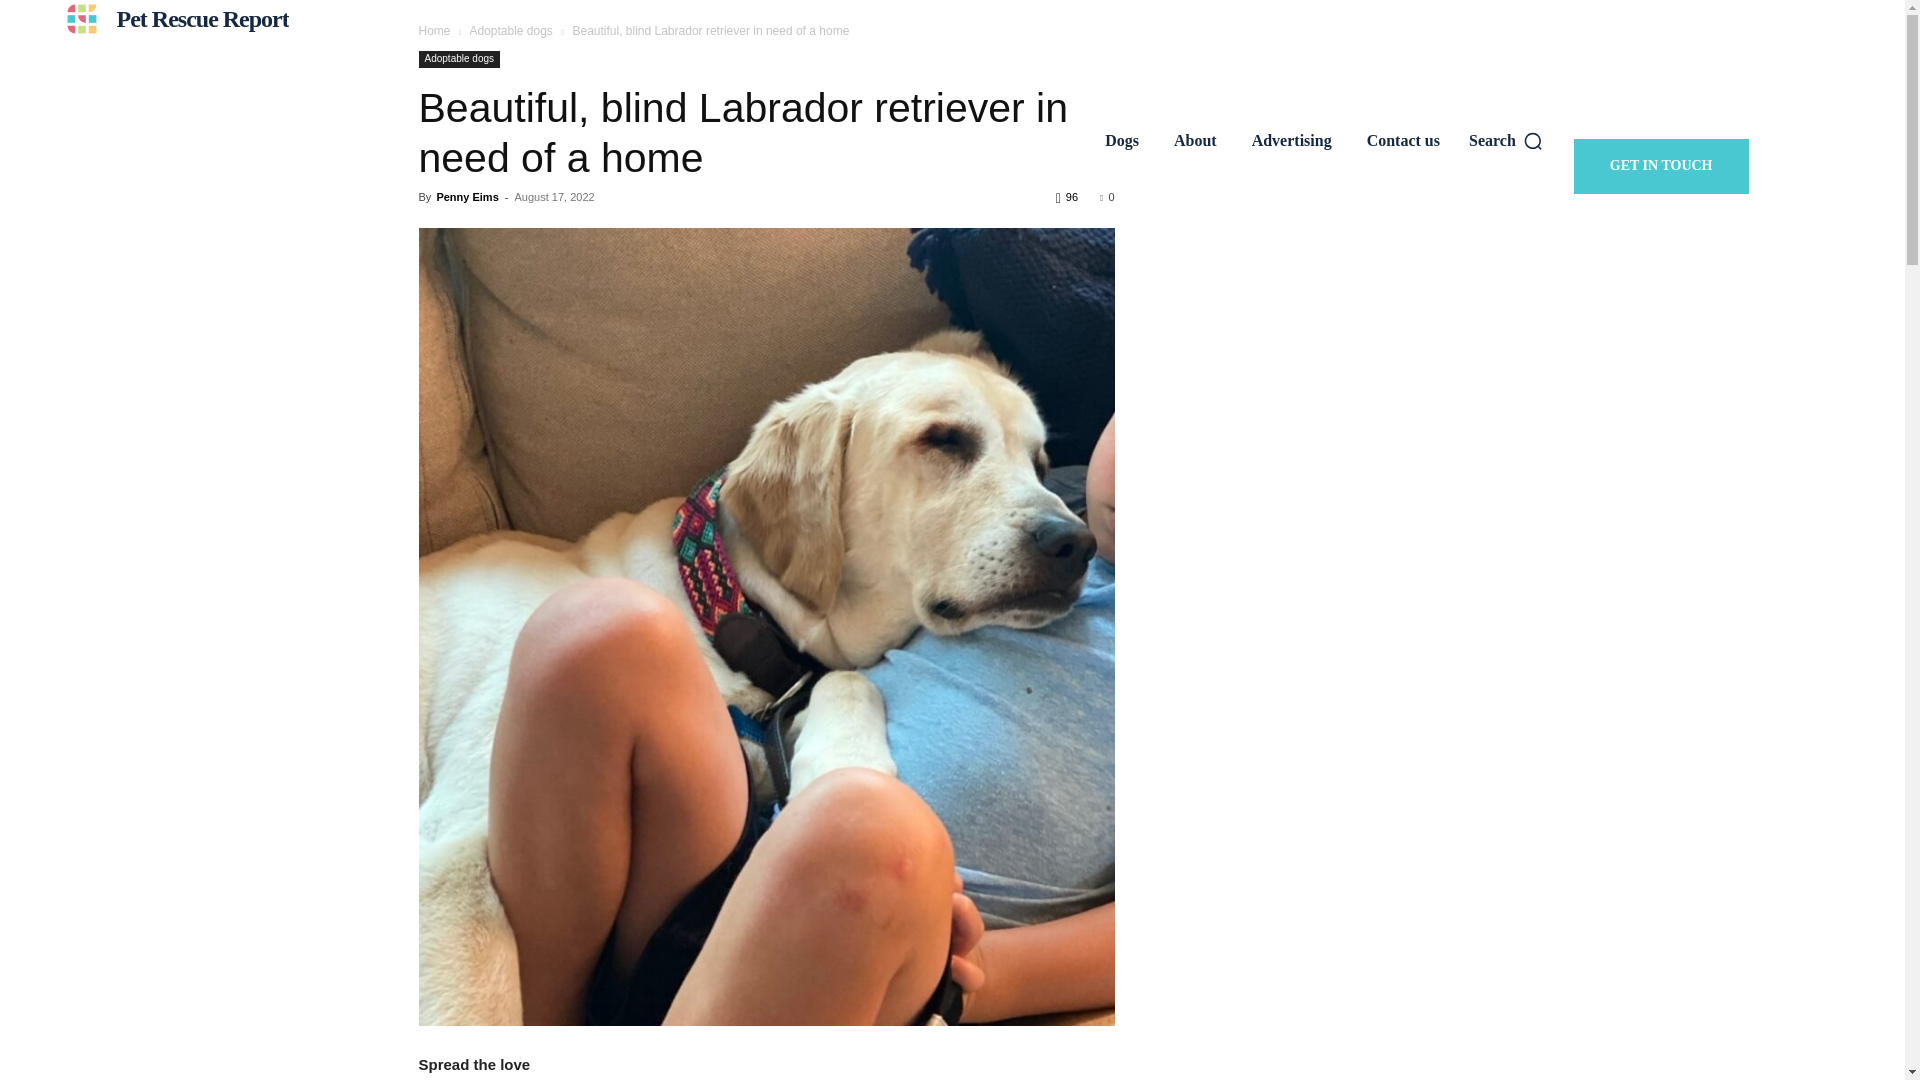  Describe the element at coordinates (1291, 140) in the screenshot. I see `Advertising` at that location.